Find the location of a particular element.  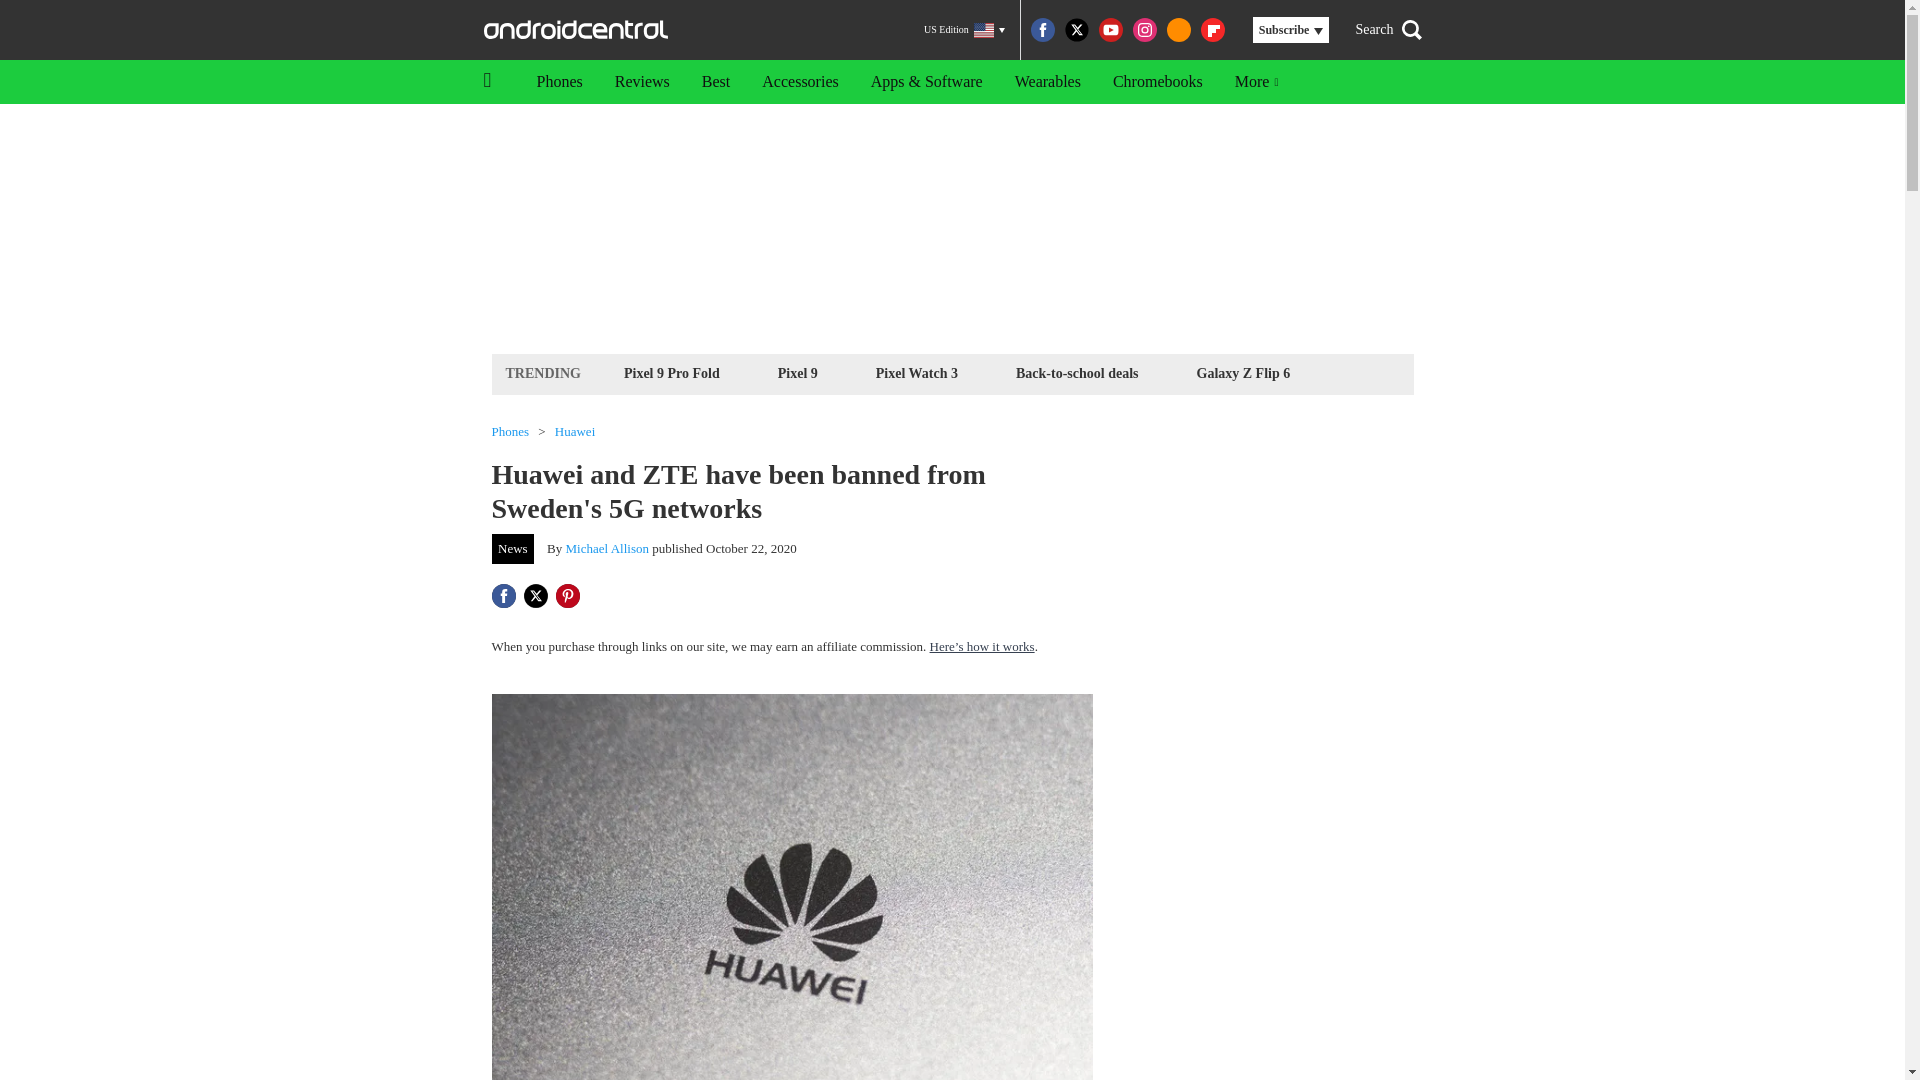

US Edition is located at coordinates (964, 30).